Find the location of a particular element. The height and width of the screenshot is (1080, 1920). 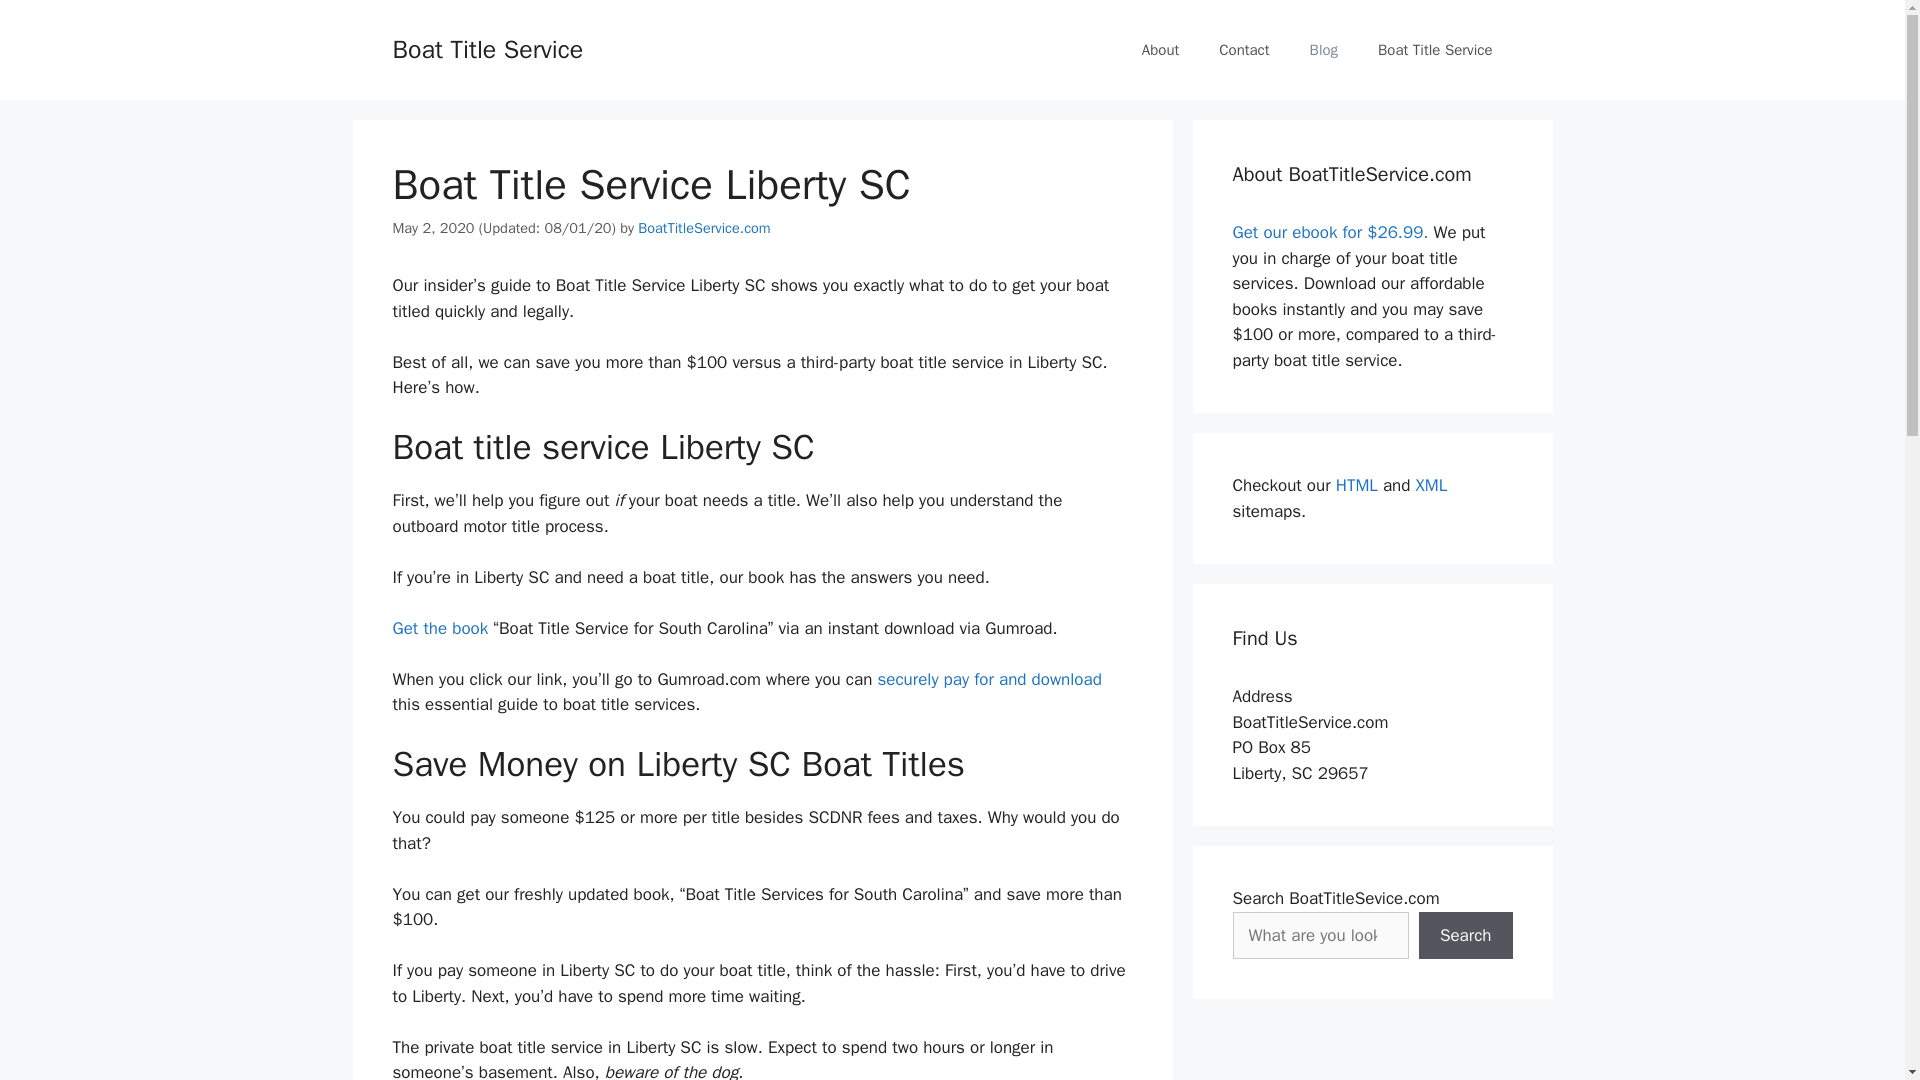

Boat Title Service is located at coordinates (1434, 50).